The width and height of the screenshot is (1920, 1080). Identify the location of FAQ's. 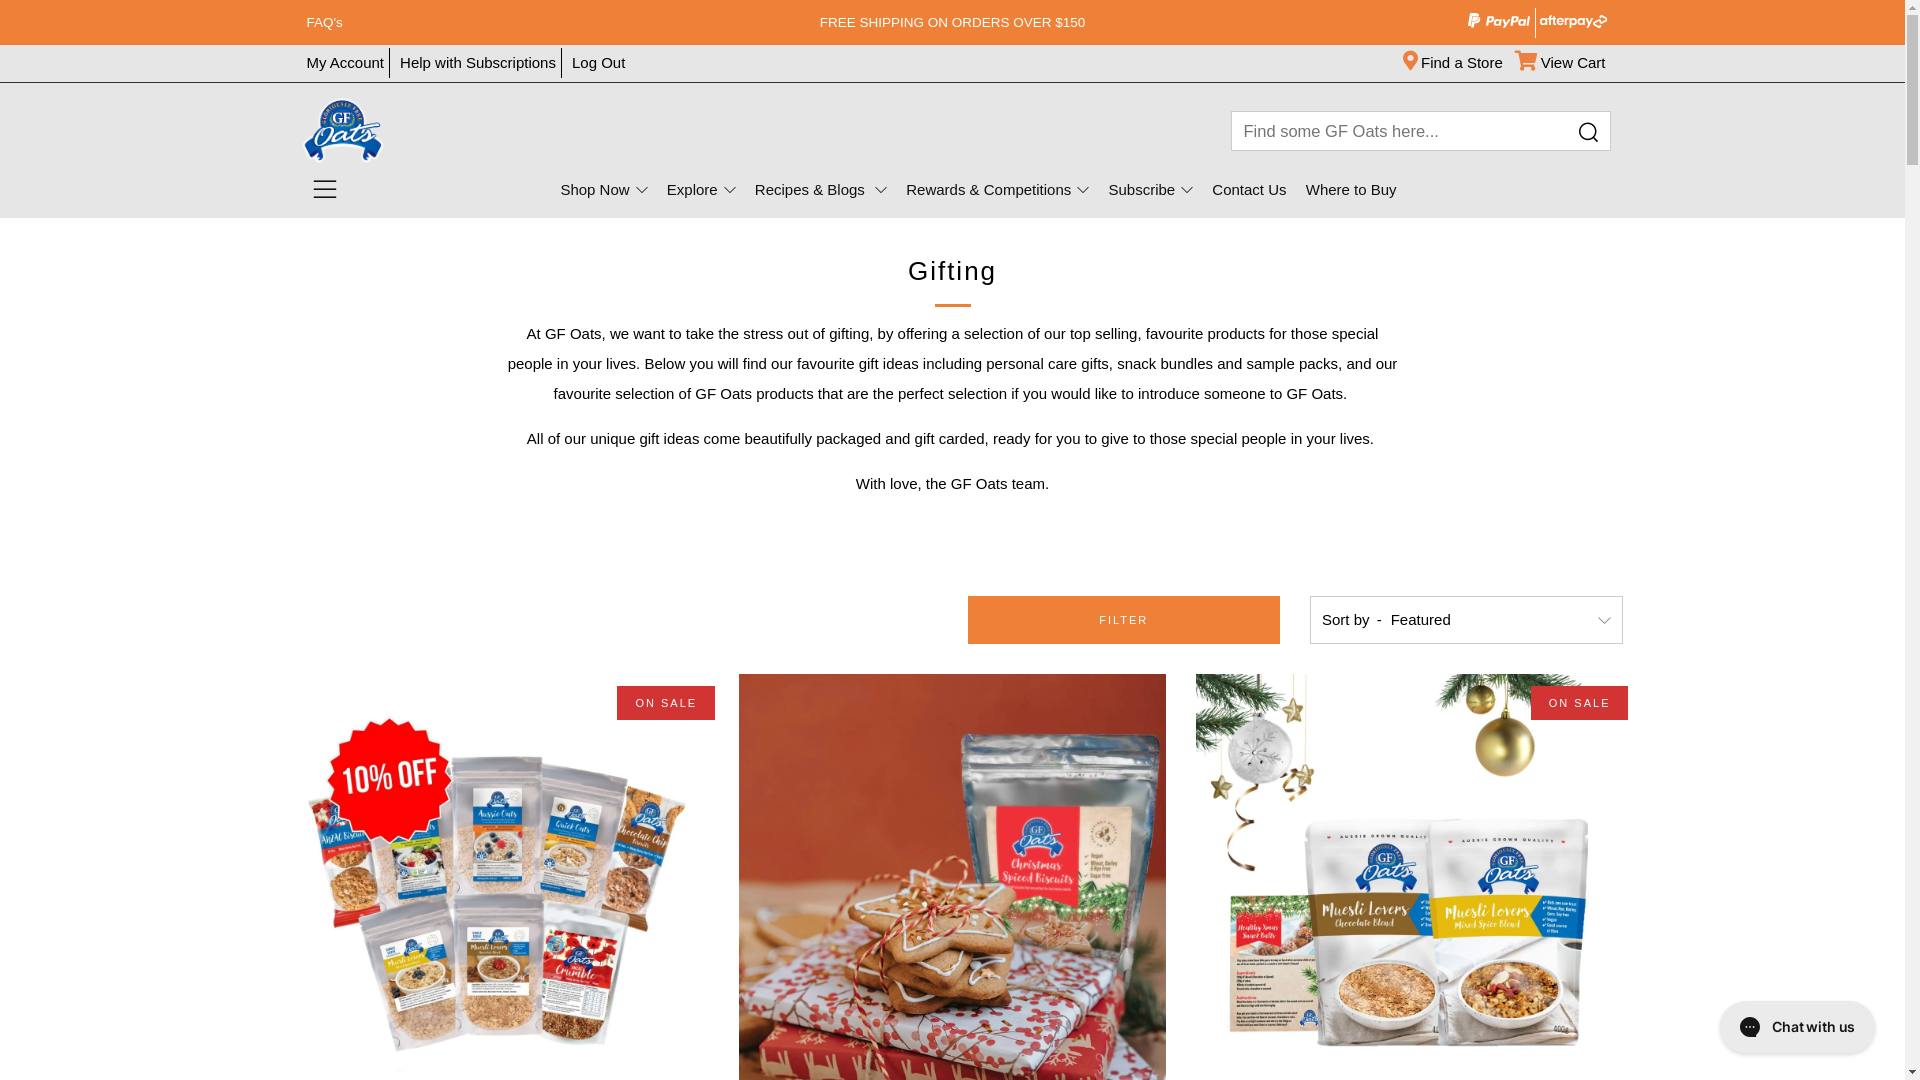
(506, 22).